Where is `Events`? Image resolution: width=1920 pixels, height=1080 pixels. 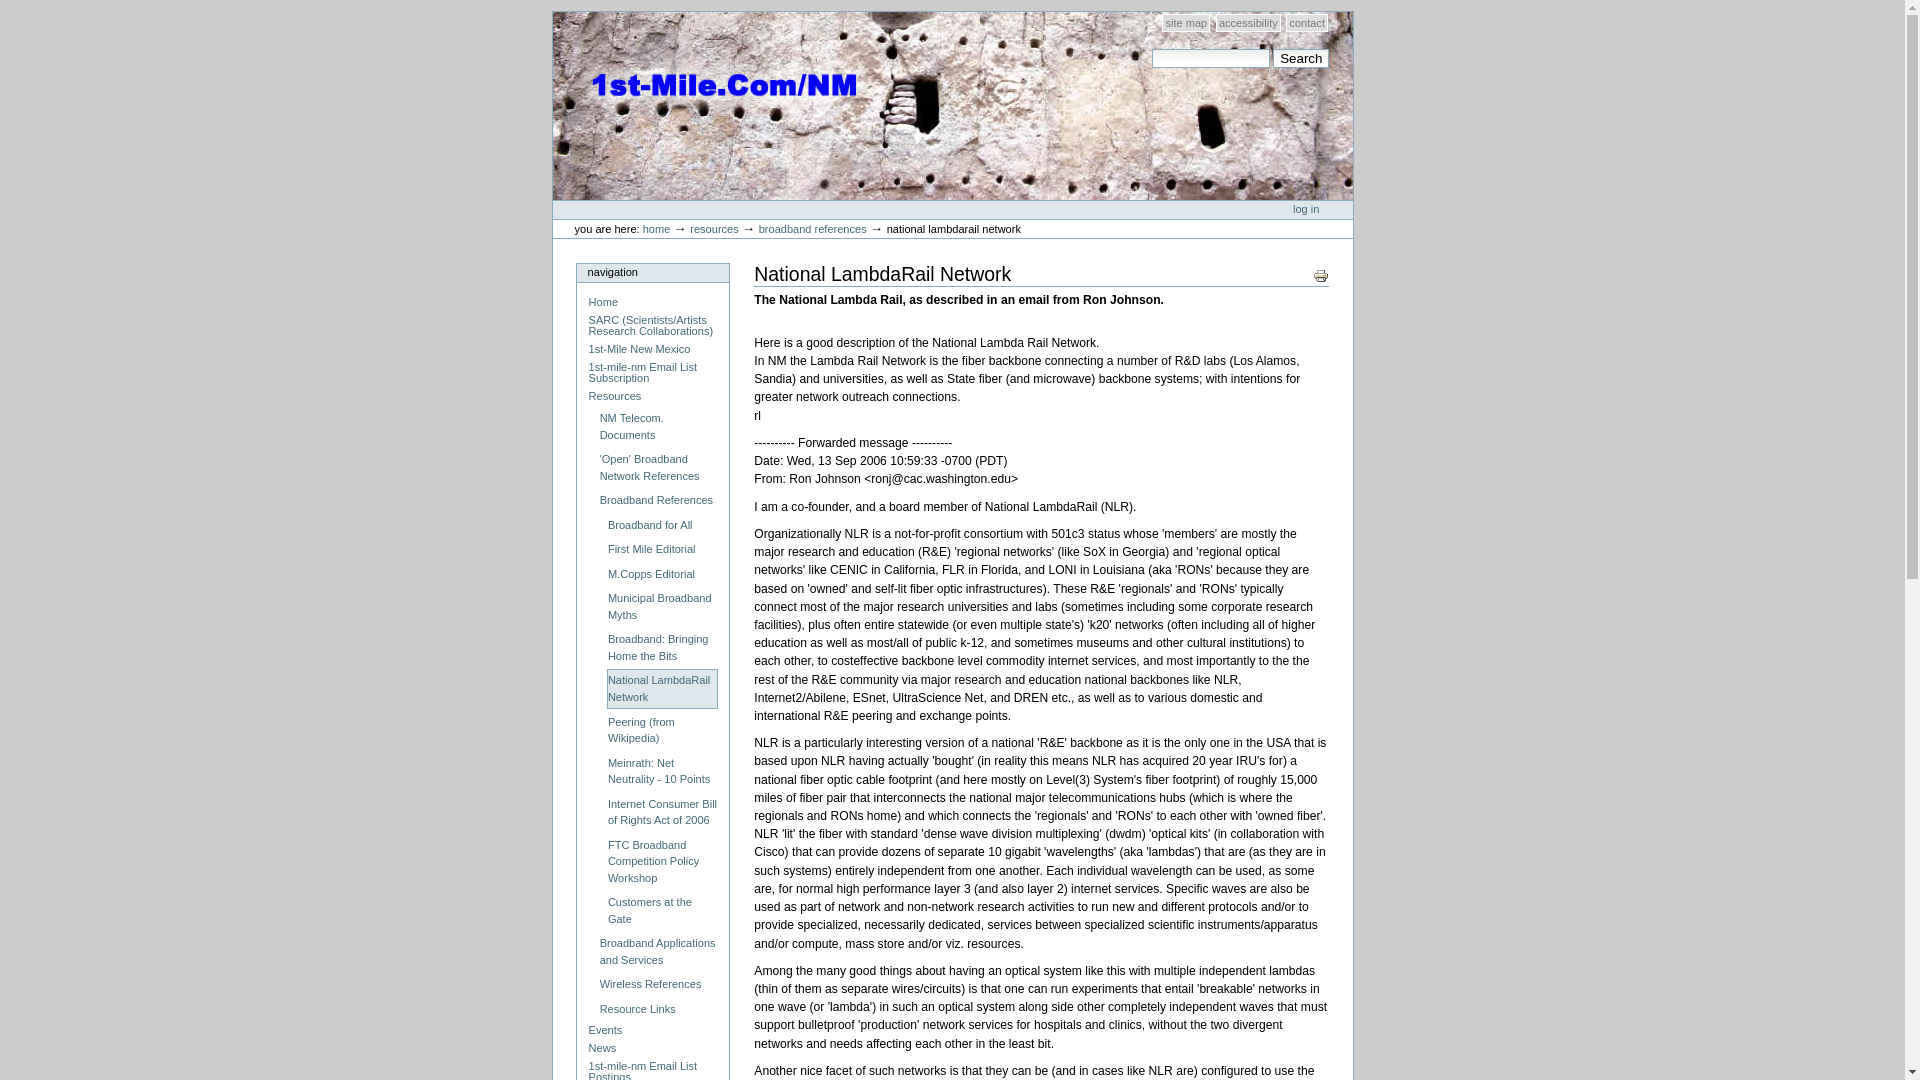
Events is located at coordinates (653, 1031).